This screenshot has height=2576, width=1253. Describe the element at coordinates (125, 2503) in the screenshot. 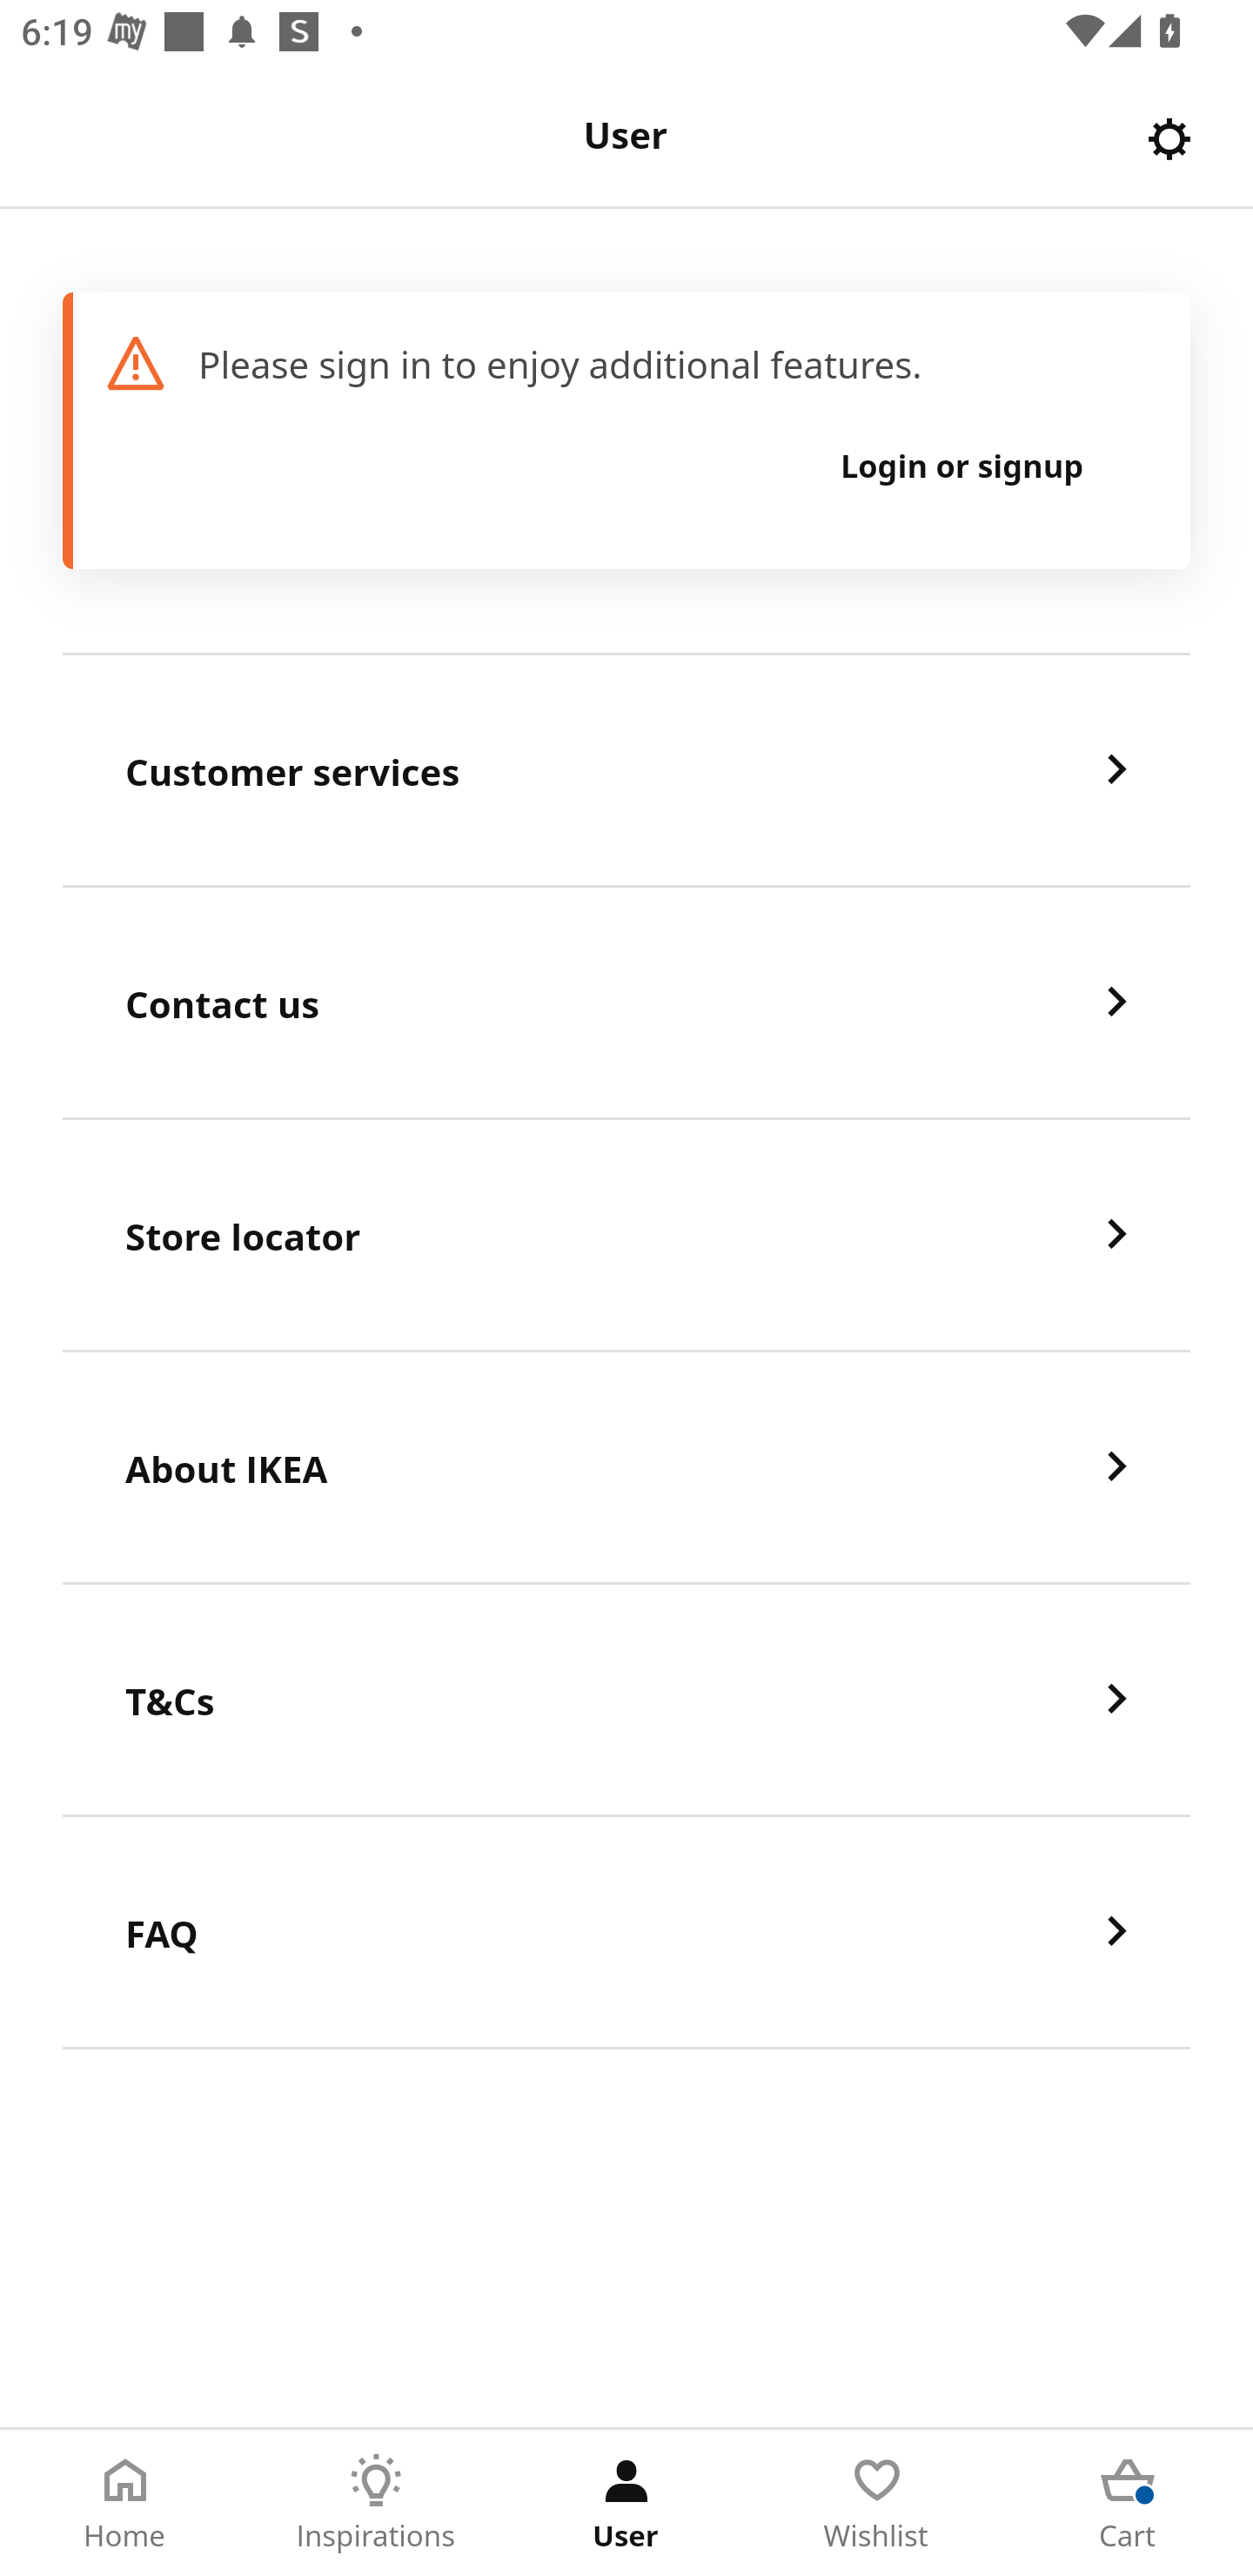

I see `Home
Tab 1 of 5` at that location.